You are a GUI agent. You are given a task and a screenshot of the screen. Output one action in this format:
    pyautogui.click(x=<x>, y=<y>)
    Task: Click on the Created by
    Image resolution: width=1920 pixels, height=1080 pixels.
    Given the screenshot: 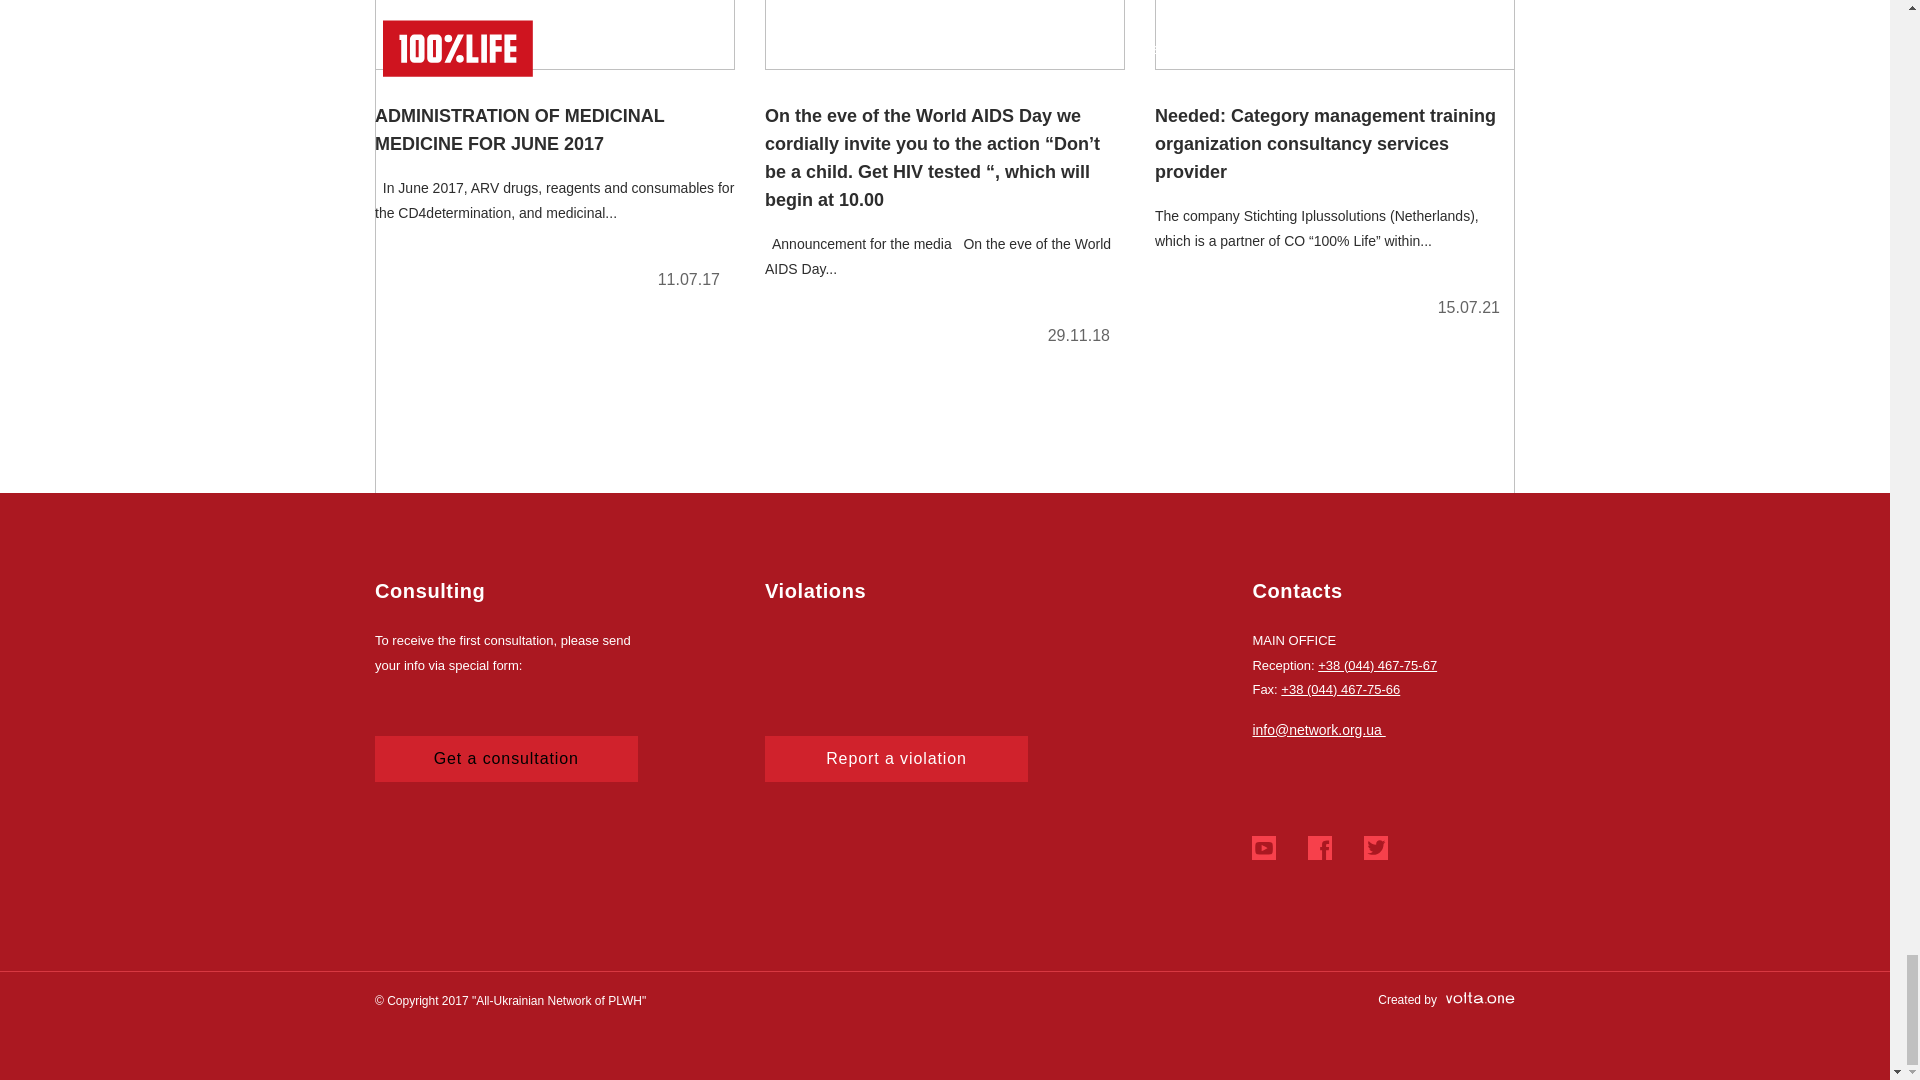 What is the action you would take?
    pyautogui.click(x=1446, y=999)
    